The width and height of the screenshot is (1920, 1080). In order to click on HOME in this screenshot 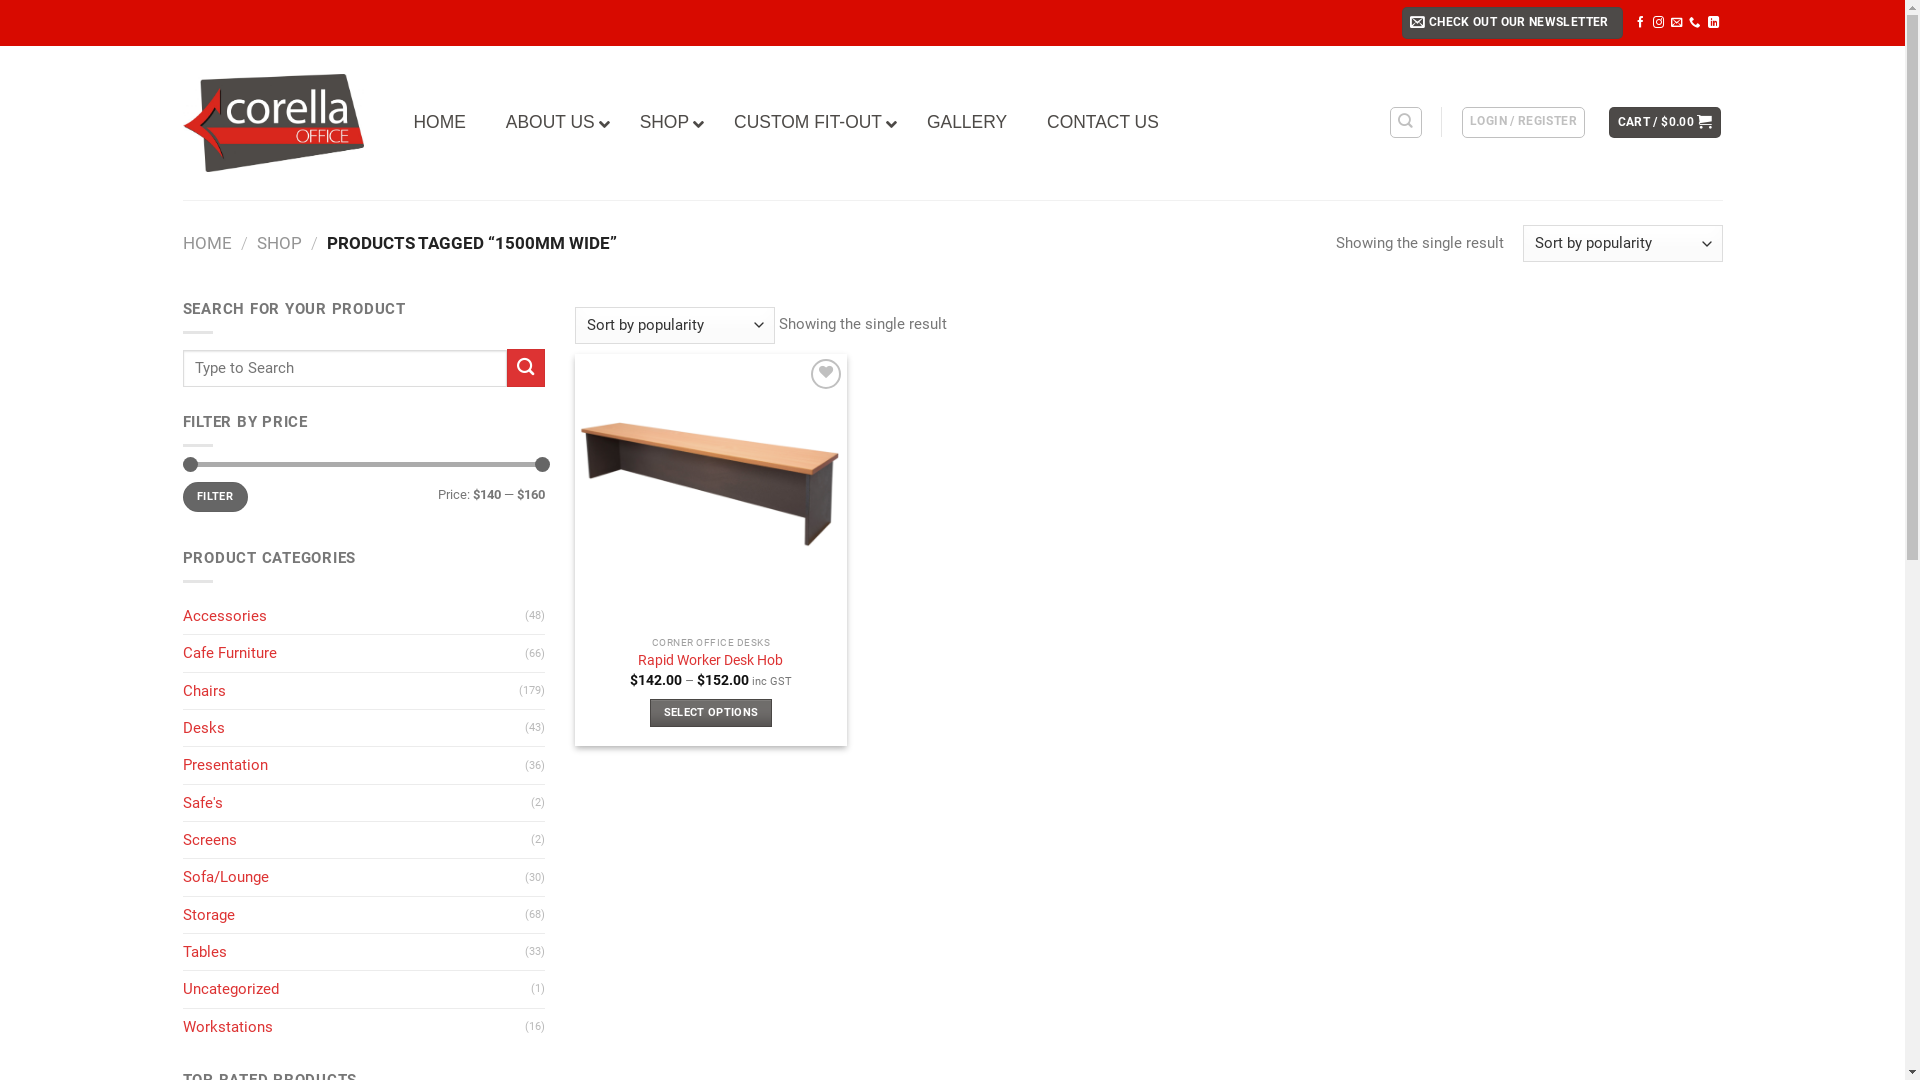, I will do `click(440, 122)`.